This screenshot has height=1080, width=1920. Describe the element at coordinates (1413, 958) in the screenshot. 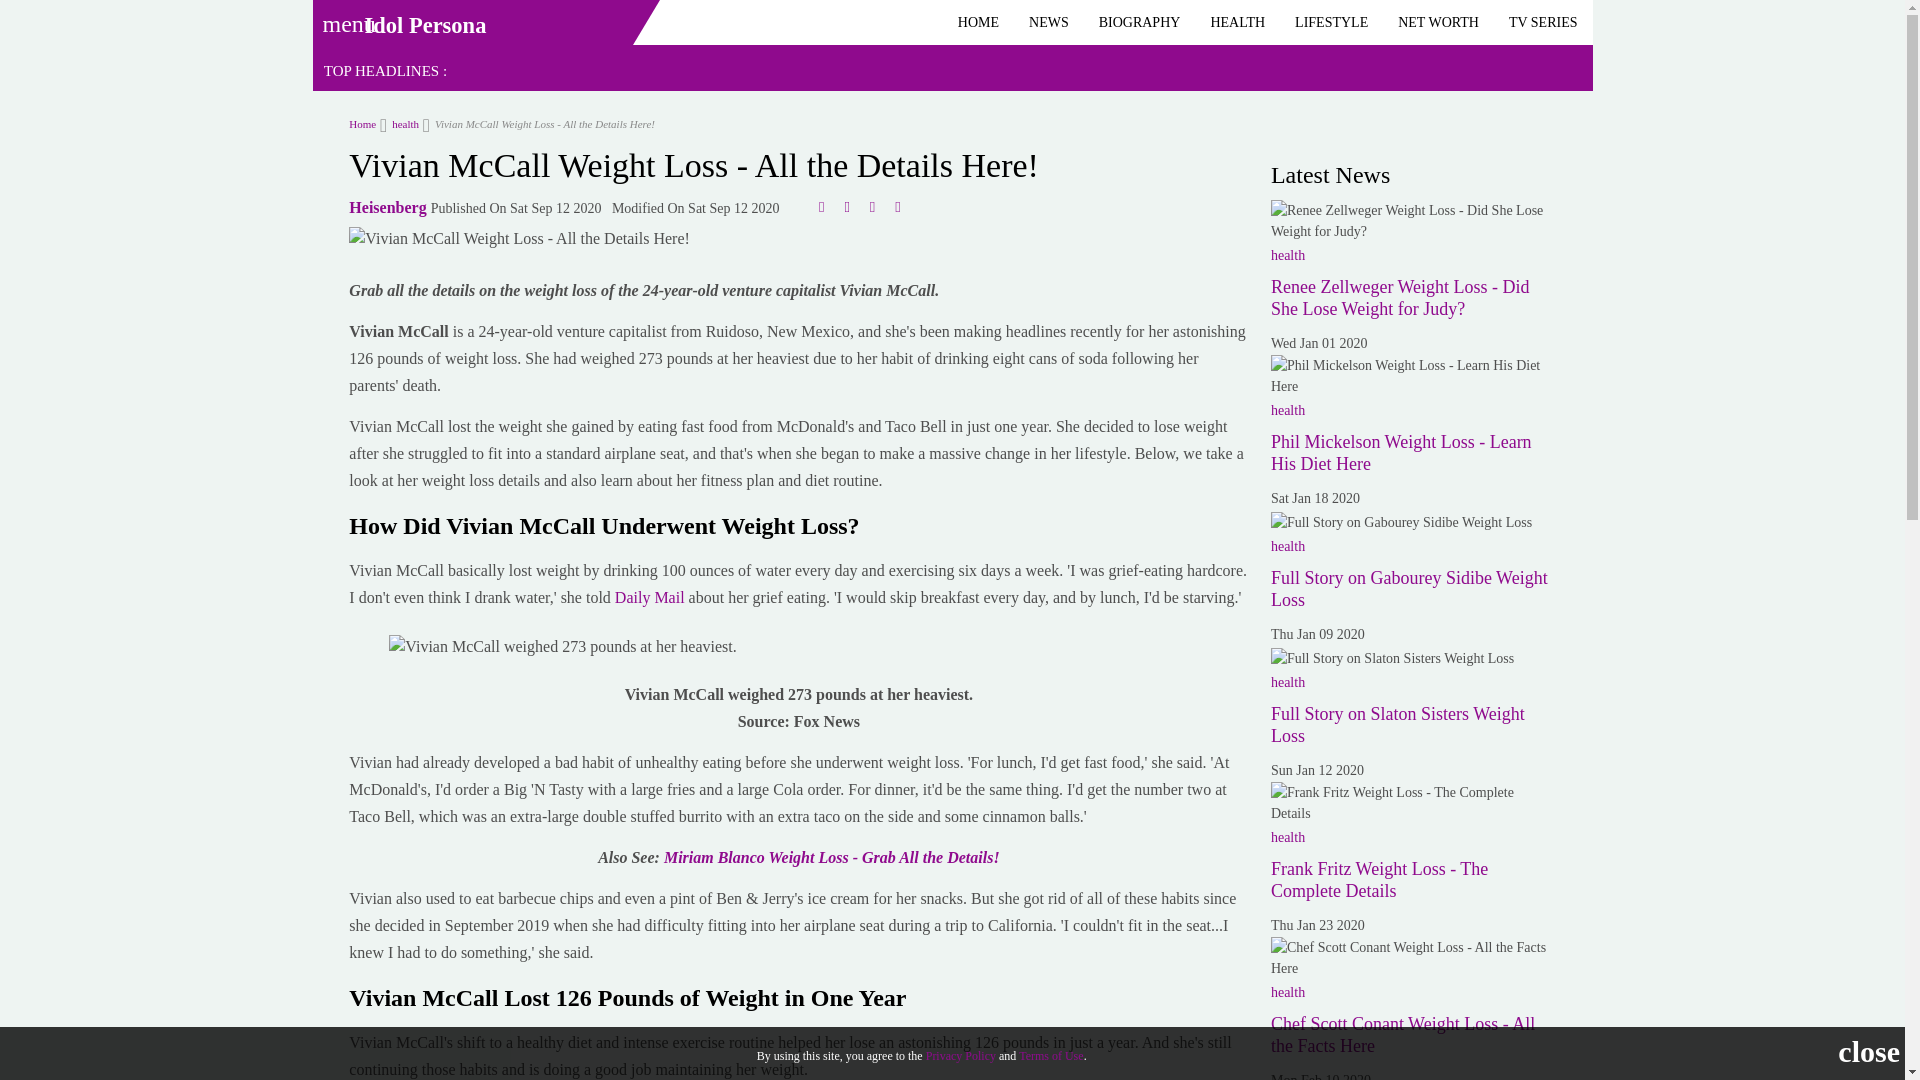

I see `Chef Scott Conant Weight Loss - All the Facts Here` at that location.